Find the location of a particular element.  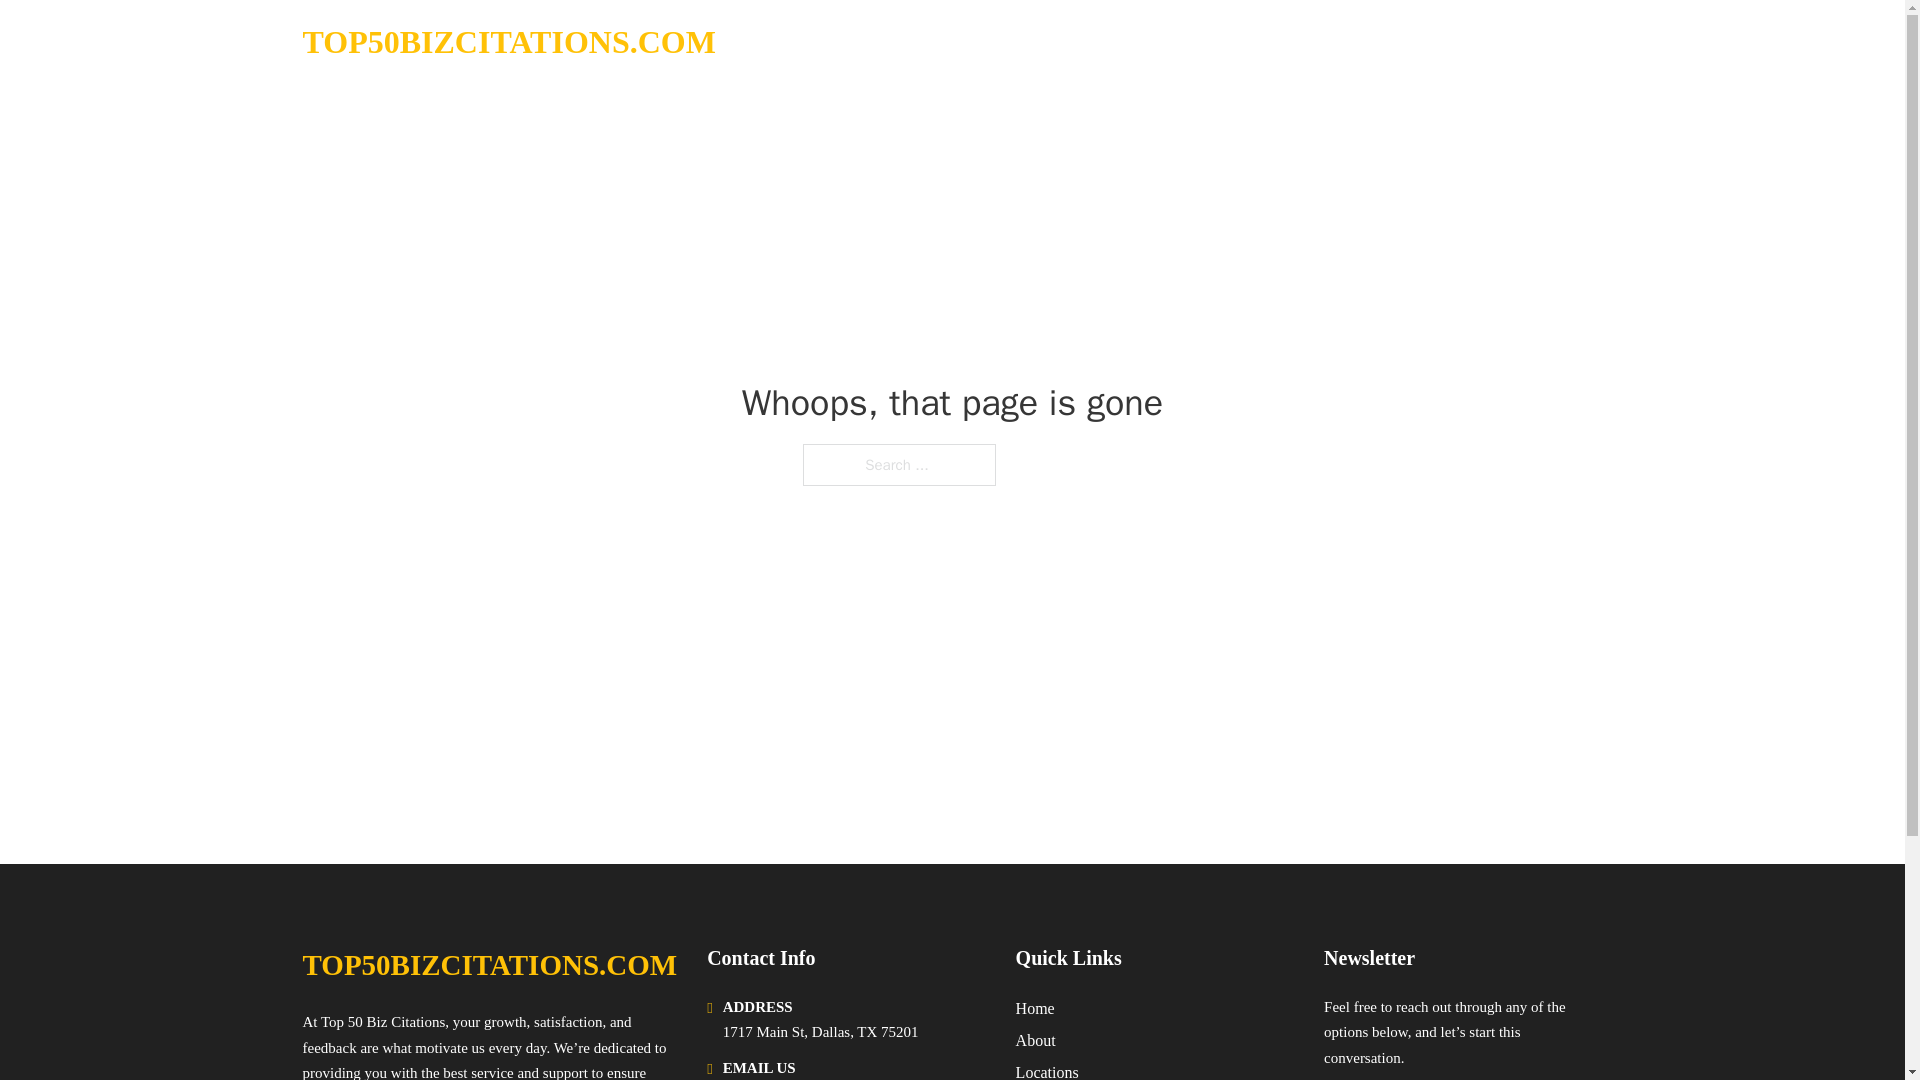

Home is located at coordinates (1034, 1008).